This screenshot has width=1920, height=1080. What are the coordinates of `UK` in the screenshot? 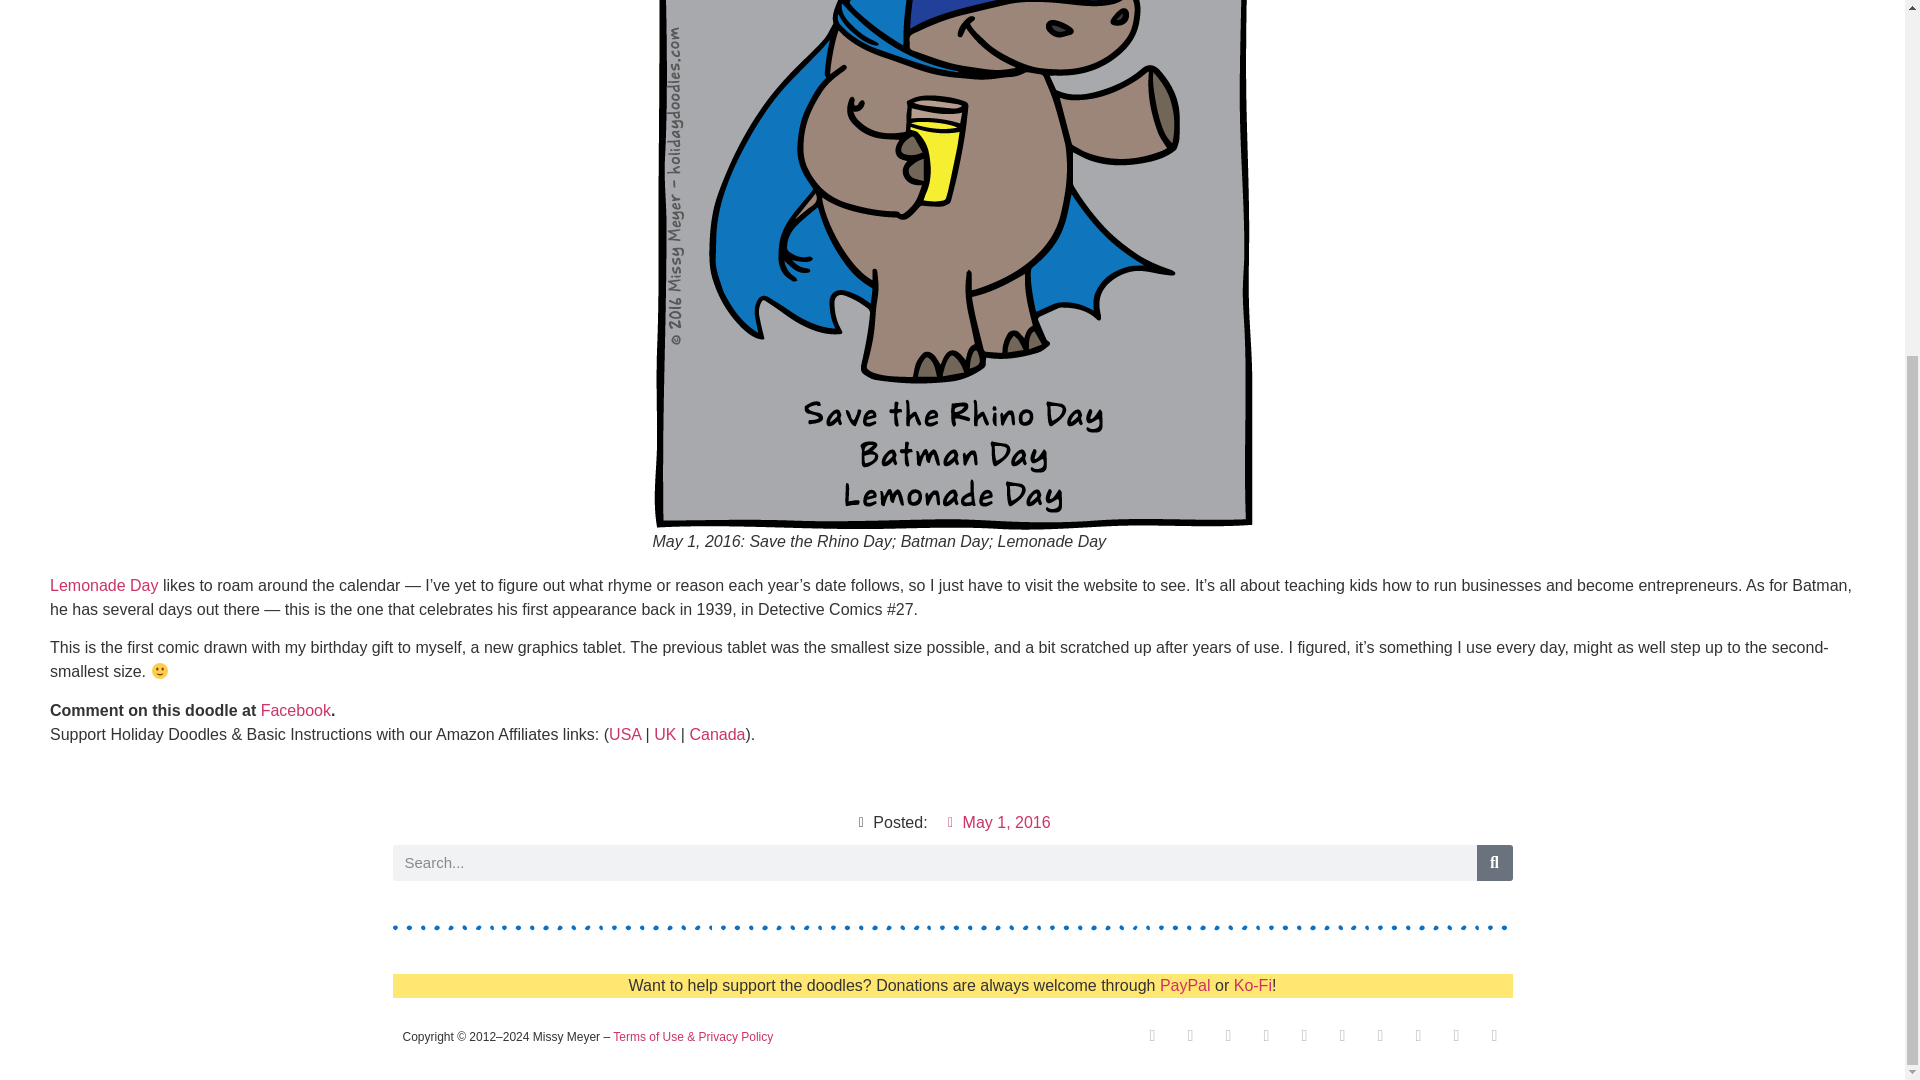 It's located at (664, 734).